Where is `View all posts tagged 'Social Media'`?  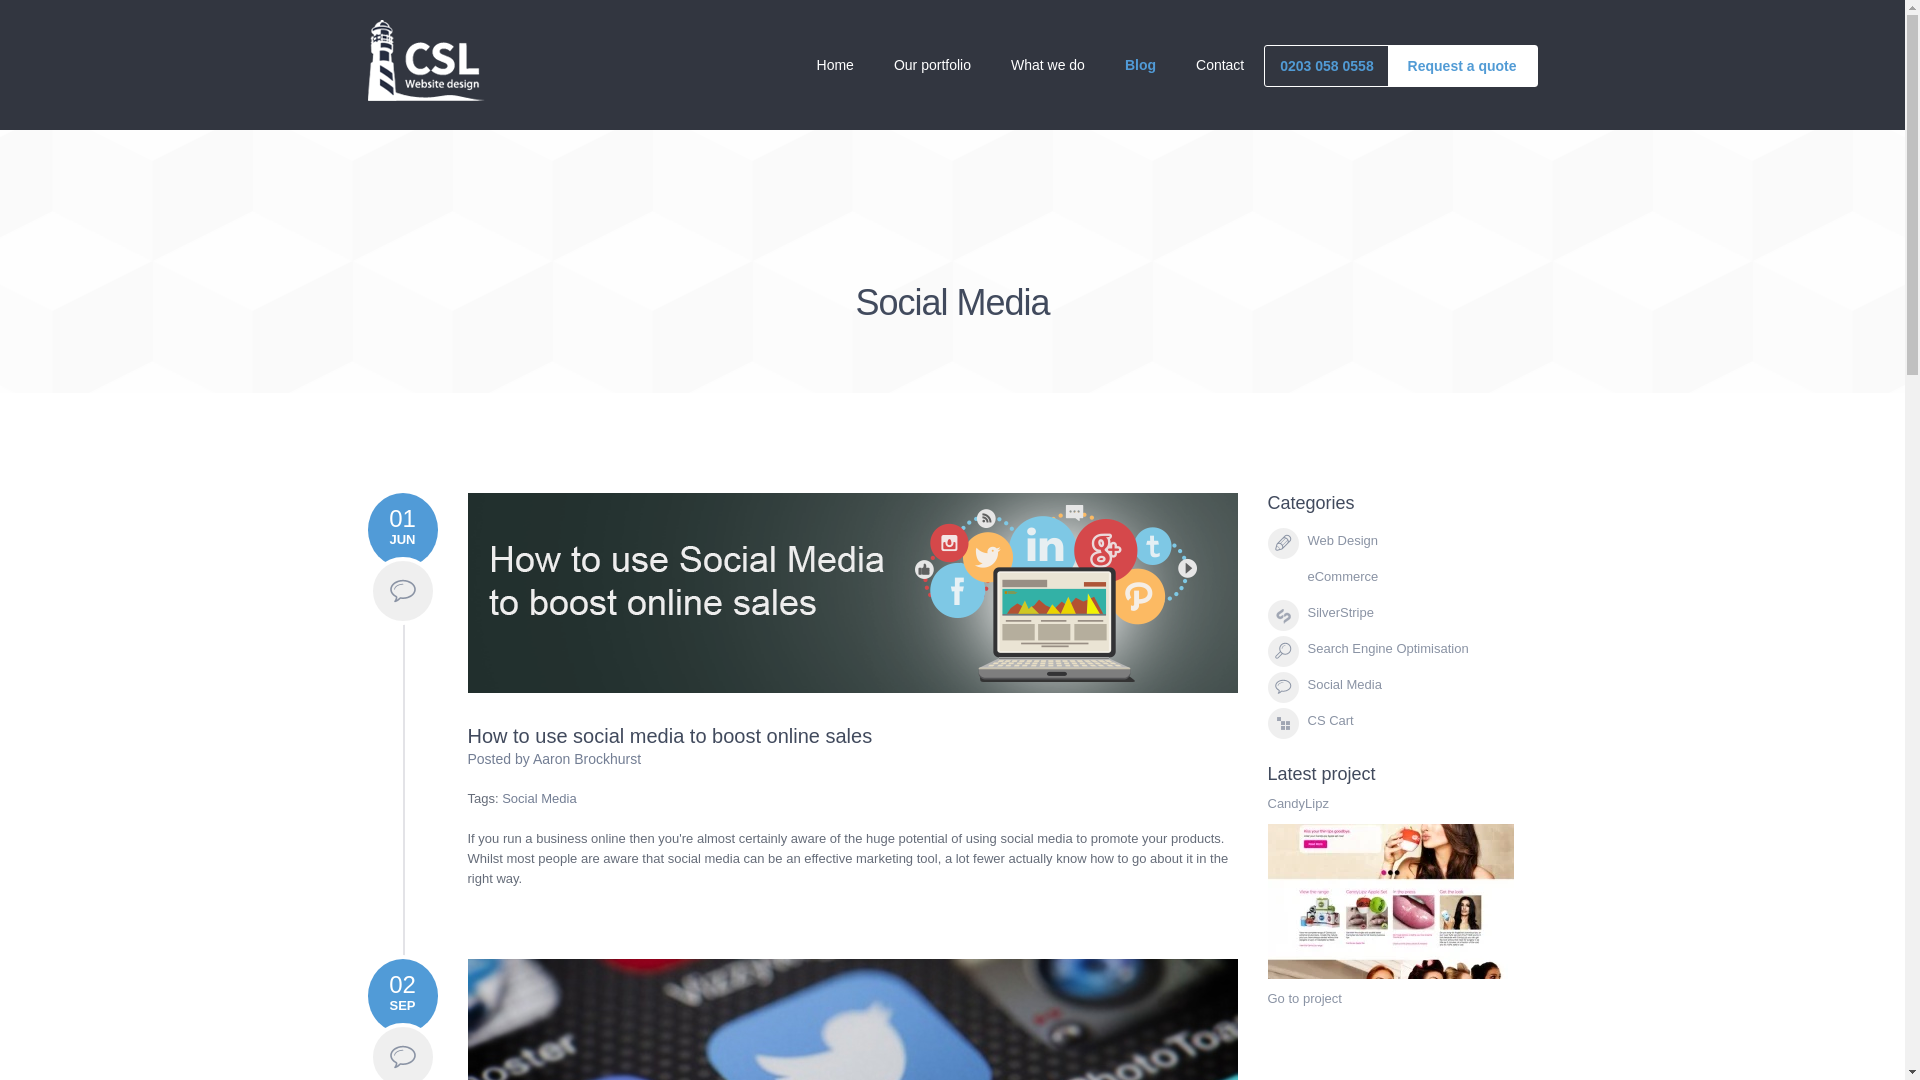
View all posts tagged 'Social Media' is located at coordinates (538, 798).